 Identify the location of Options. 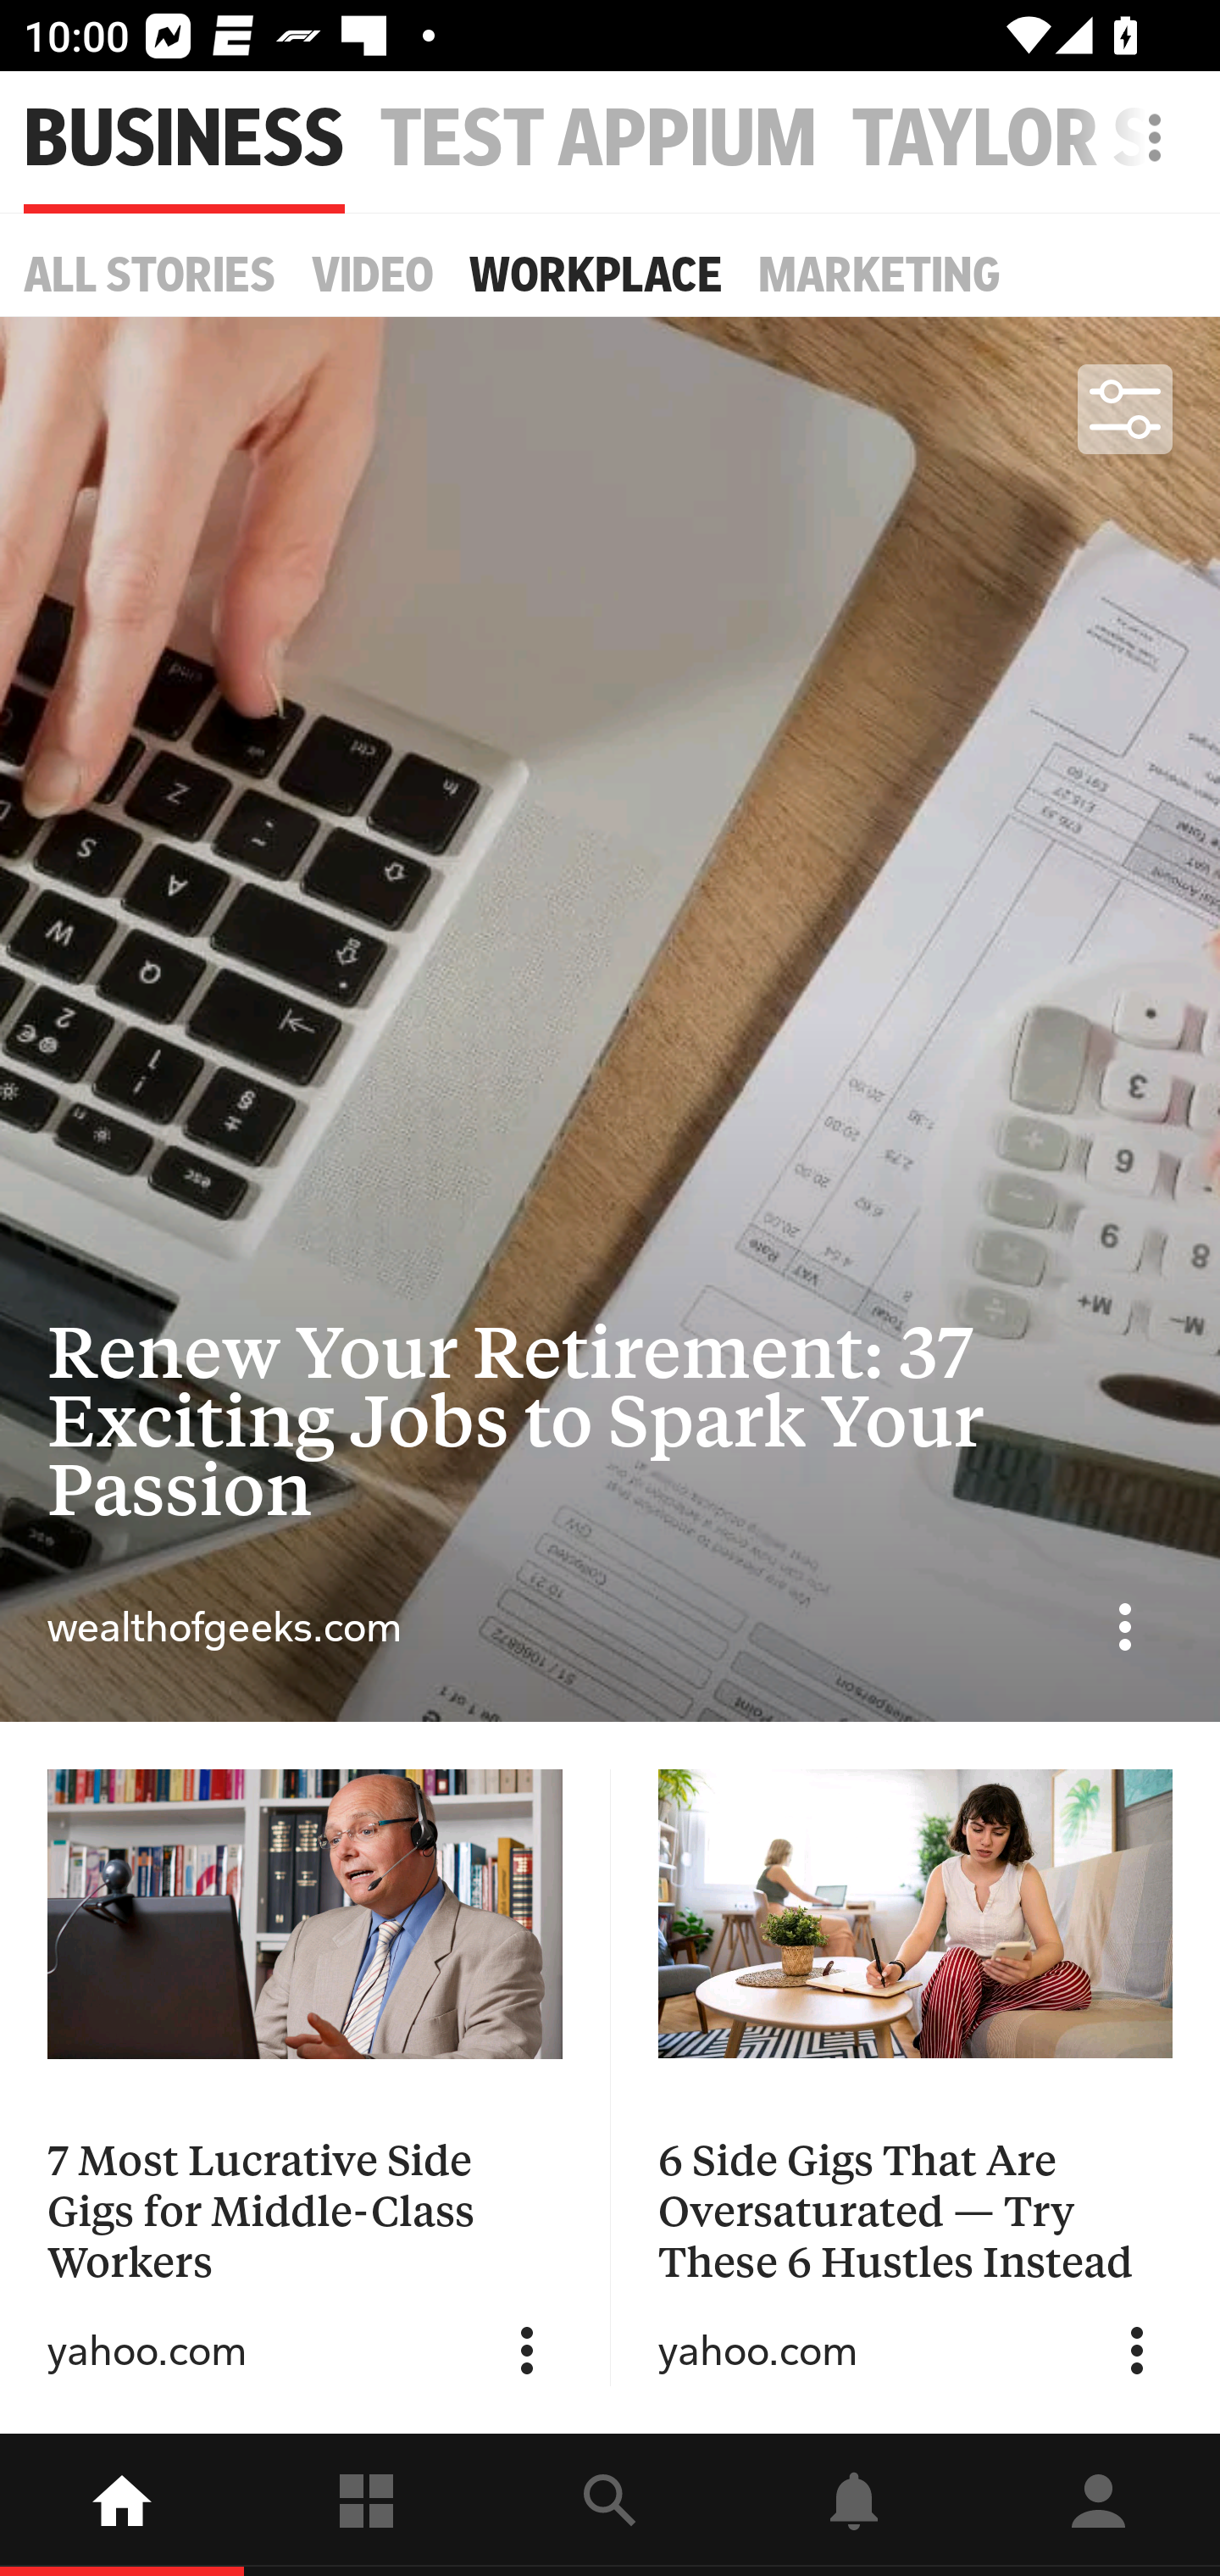
(527, 2351).